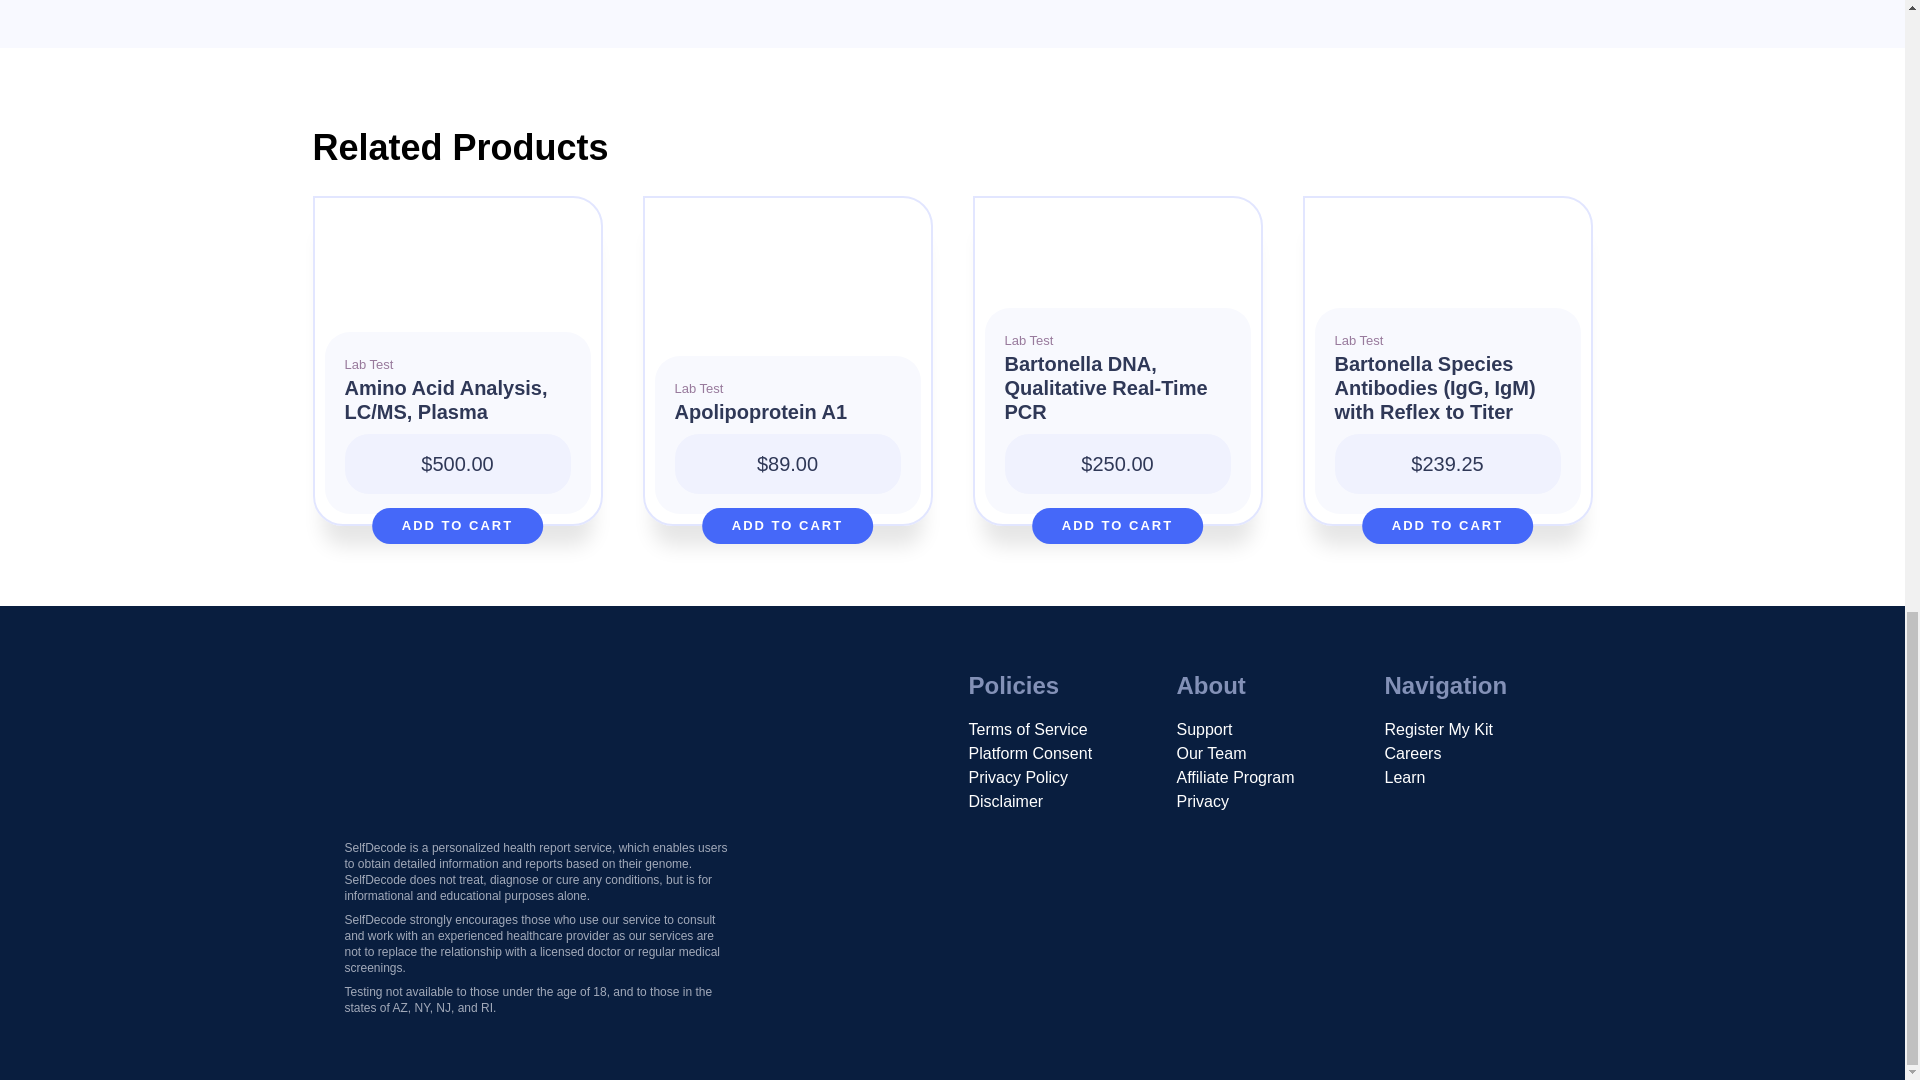 Image resolution: width=1920 pixels, height=1080 pixels. Describe the element at coordinates (1234, 776) in the screenshot. I see `Affiliate Program` at that location.